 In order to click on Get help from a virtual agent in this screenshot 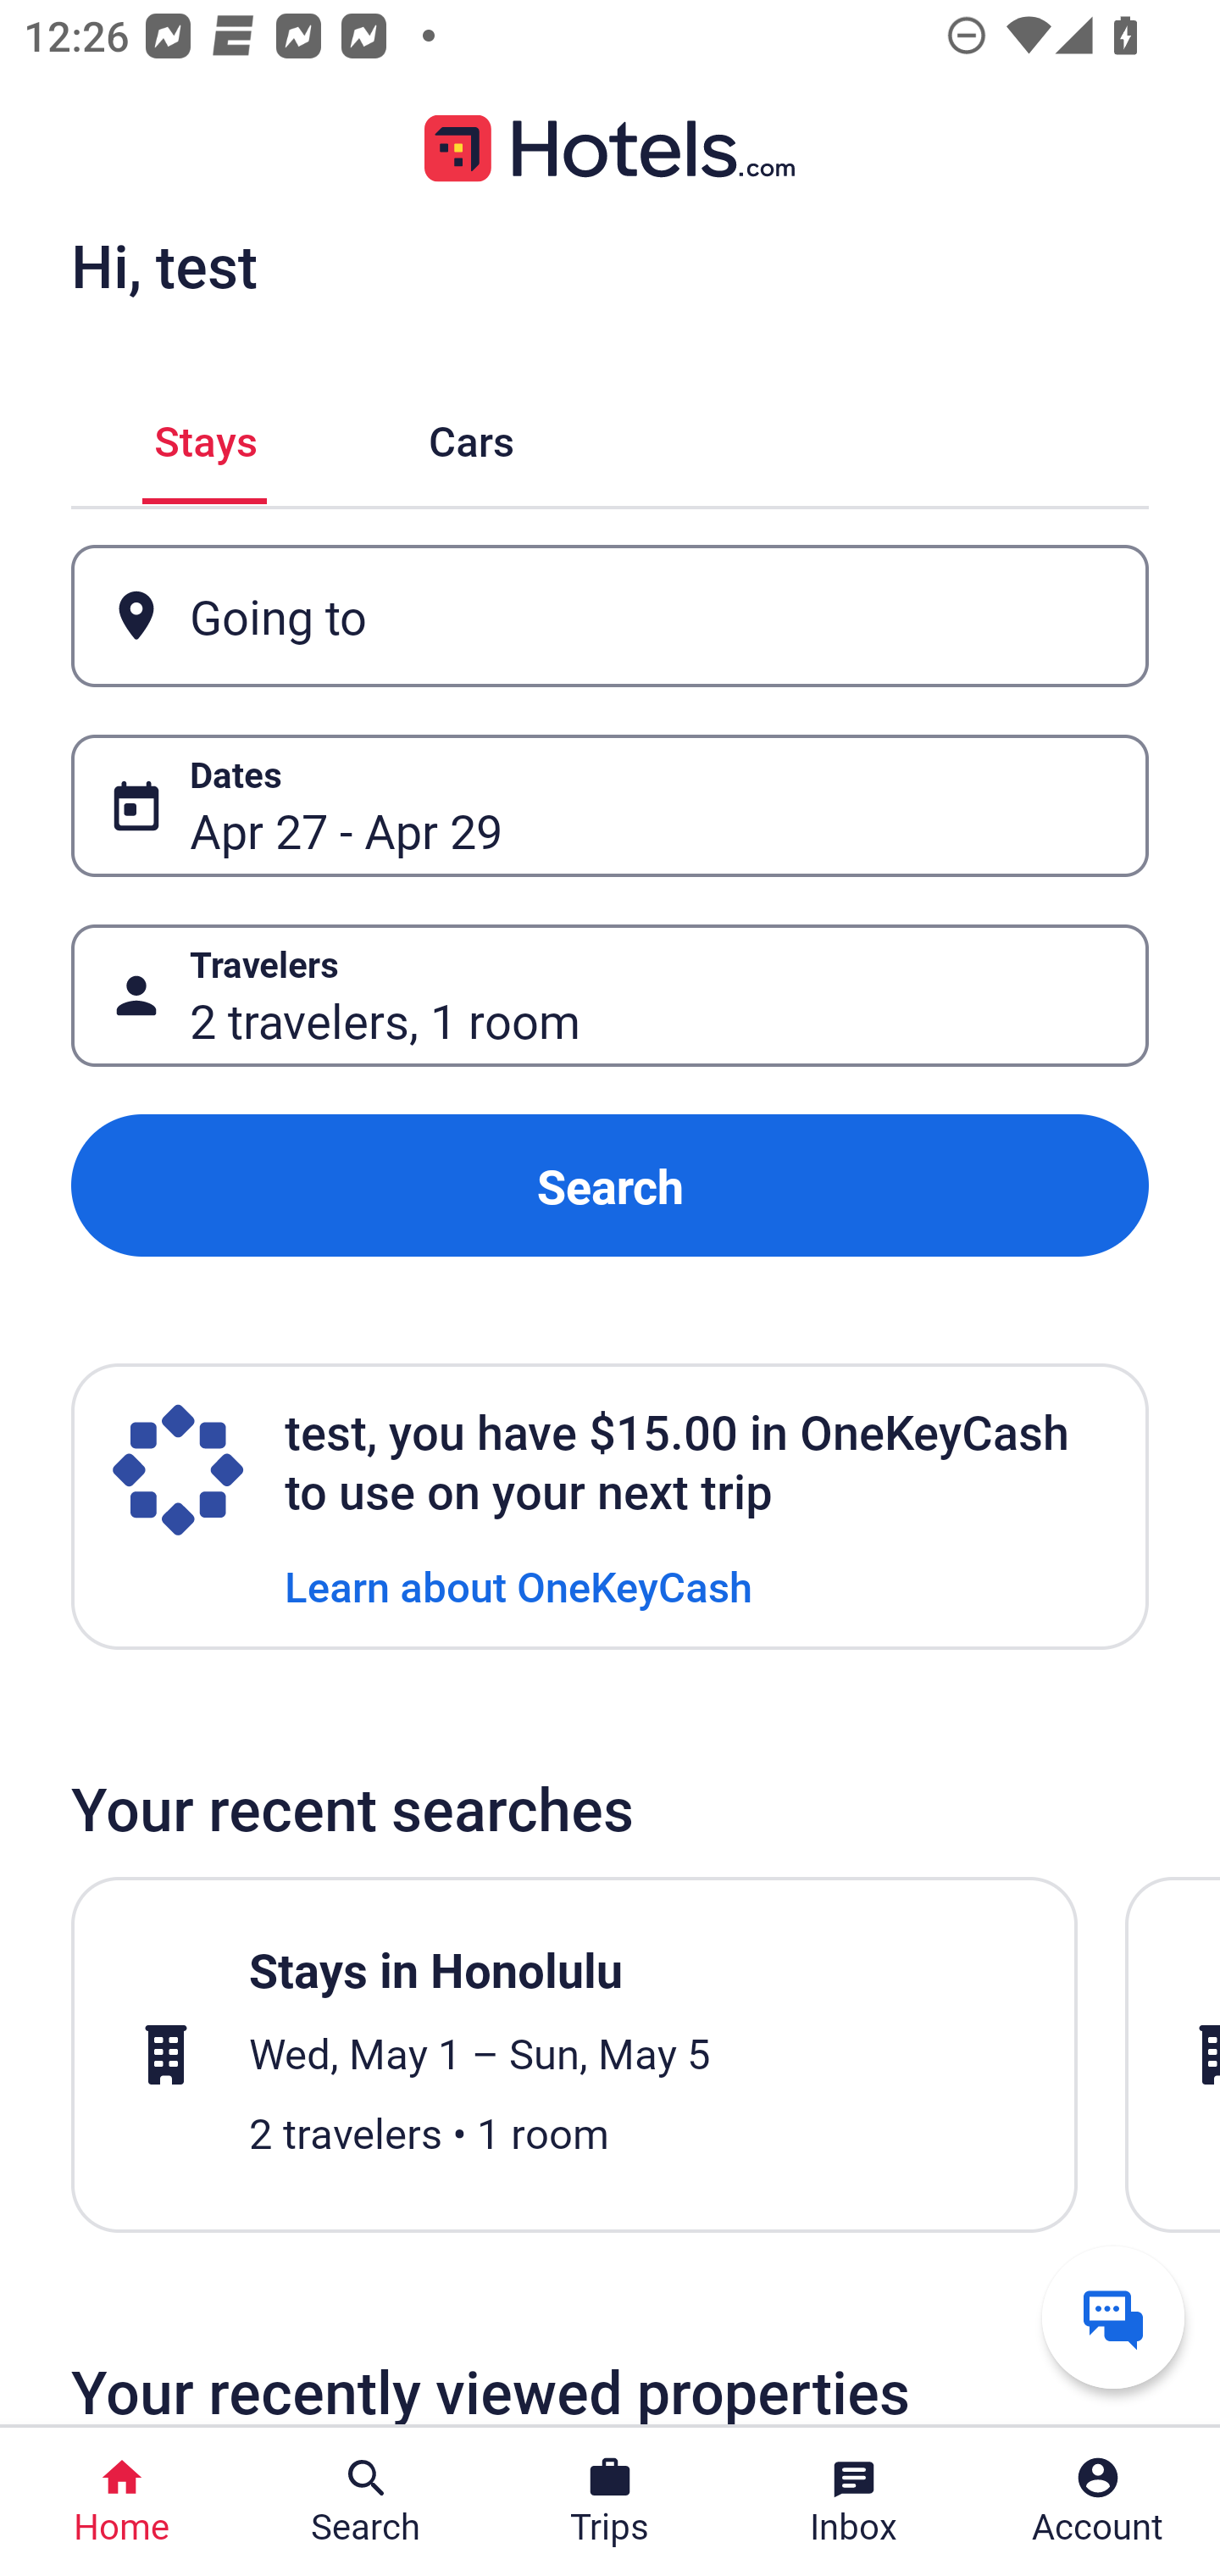, I will do `click(1113, 2317)`.